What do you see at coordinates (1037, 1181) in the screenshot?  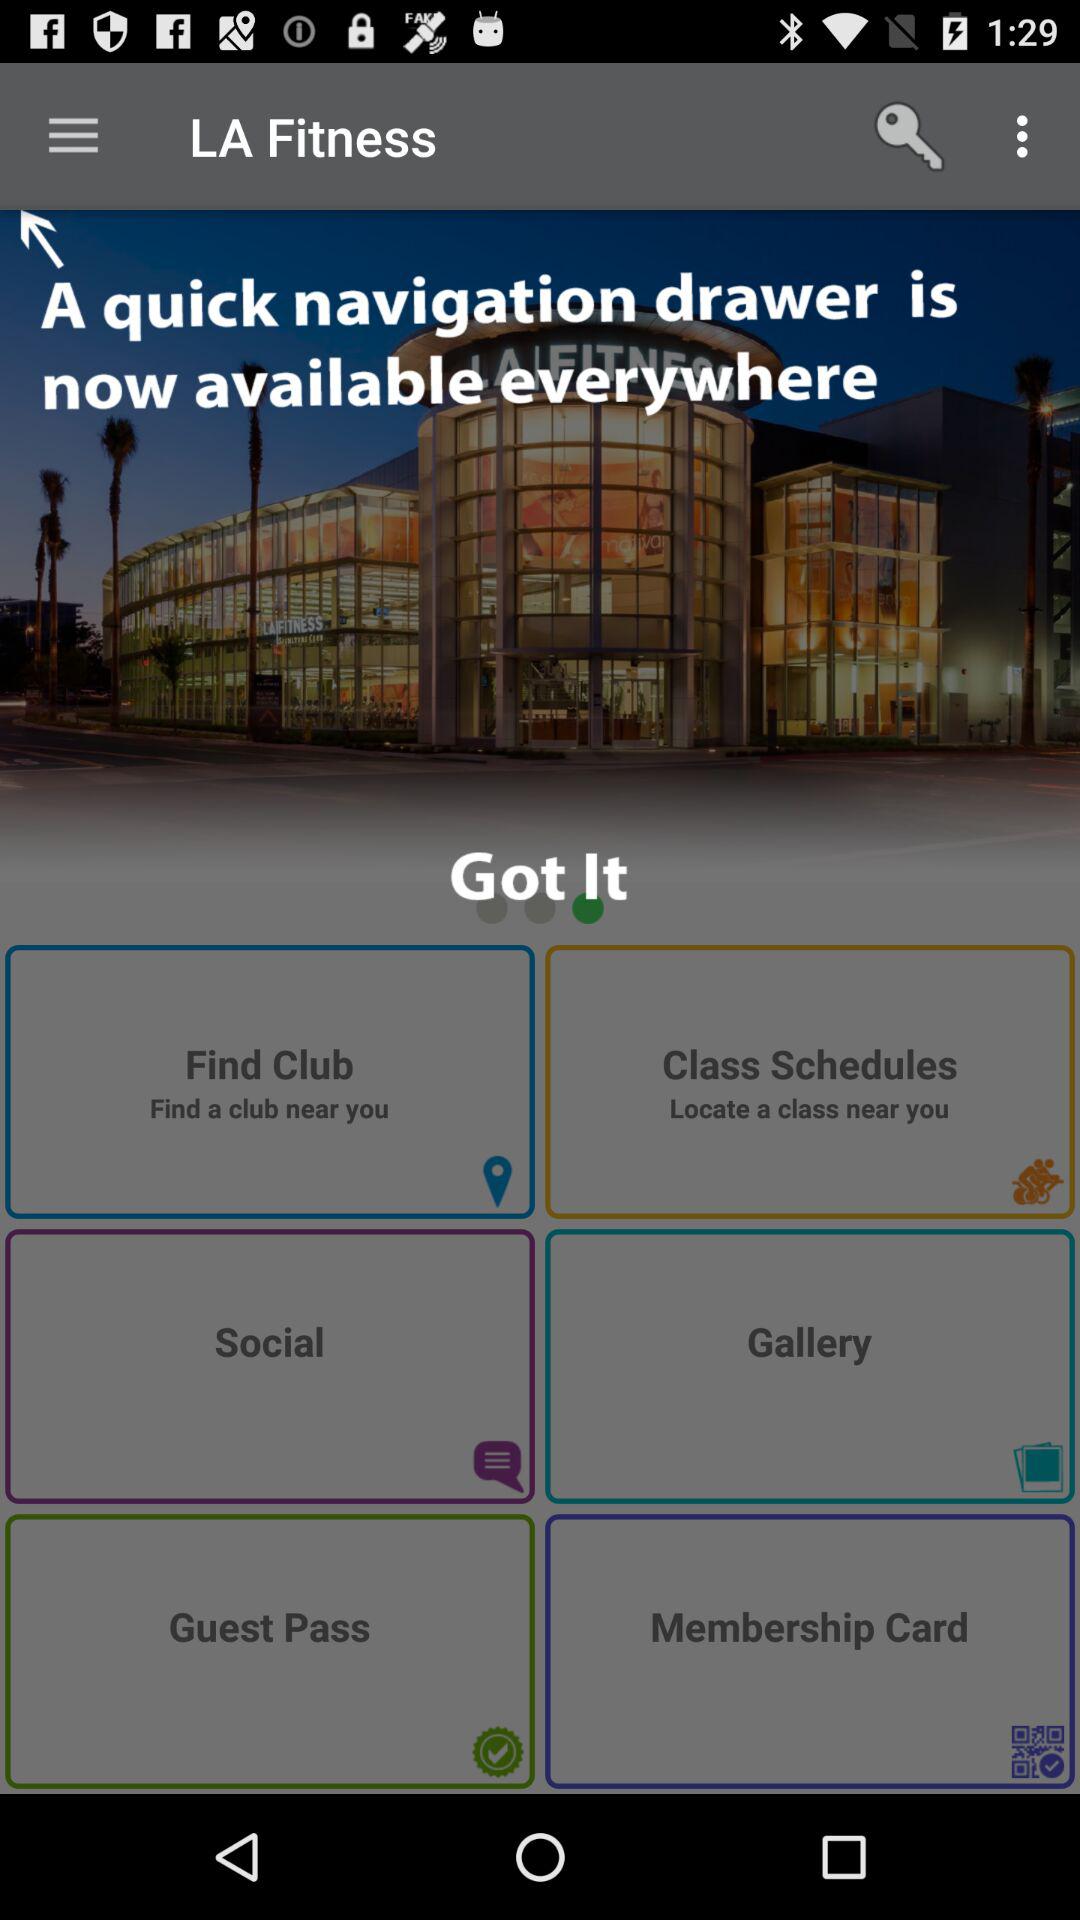 I see `go to icon in second option first row` at bounding box center [1037, 1181].